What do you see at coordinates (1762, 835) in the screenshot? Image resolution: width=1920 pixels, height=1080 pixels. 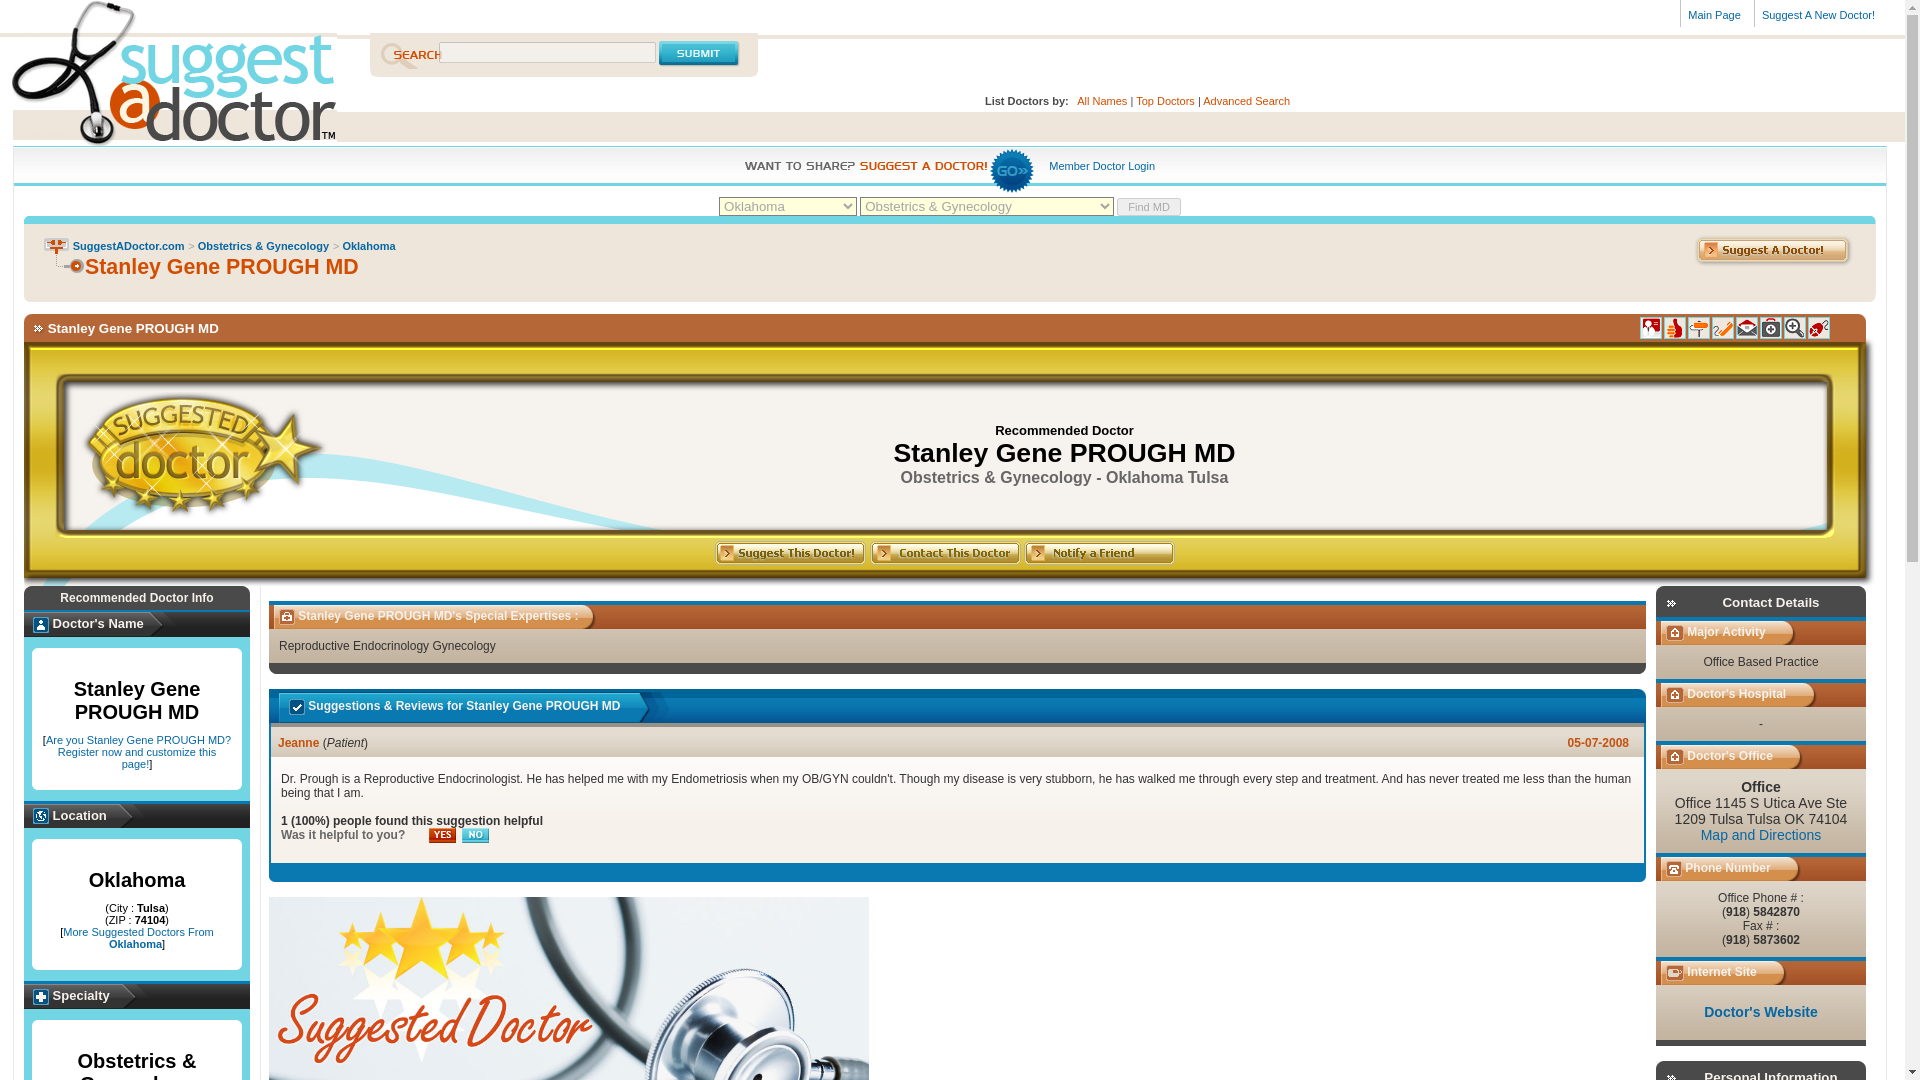 I see `Map and Directions` at bounding box center [1762, 835].